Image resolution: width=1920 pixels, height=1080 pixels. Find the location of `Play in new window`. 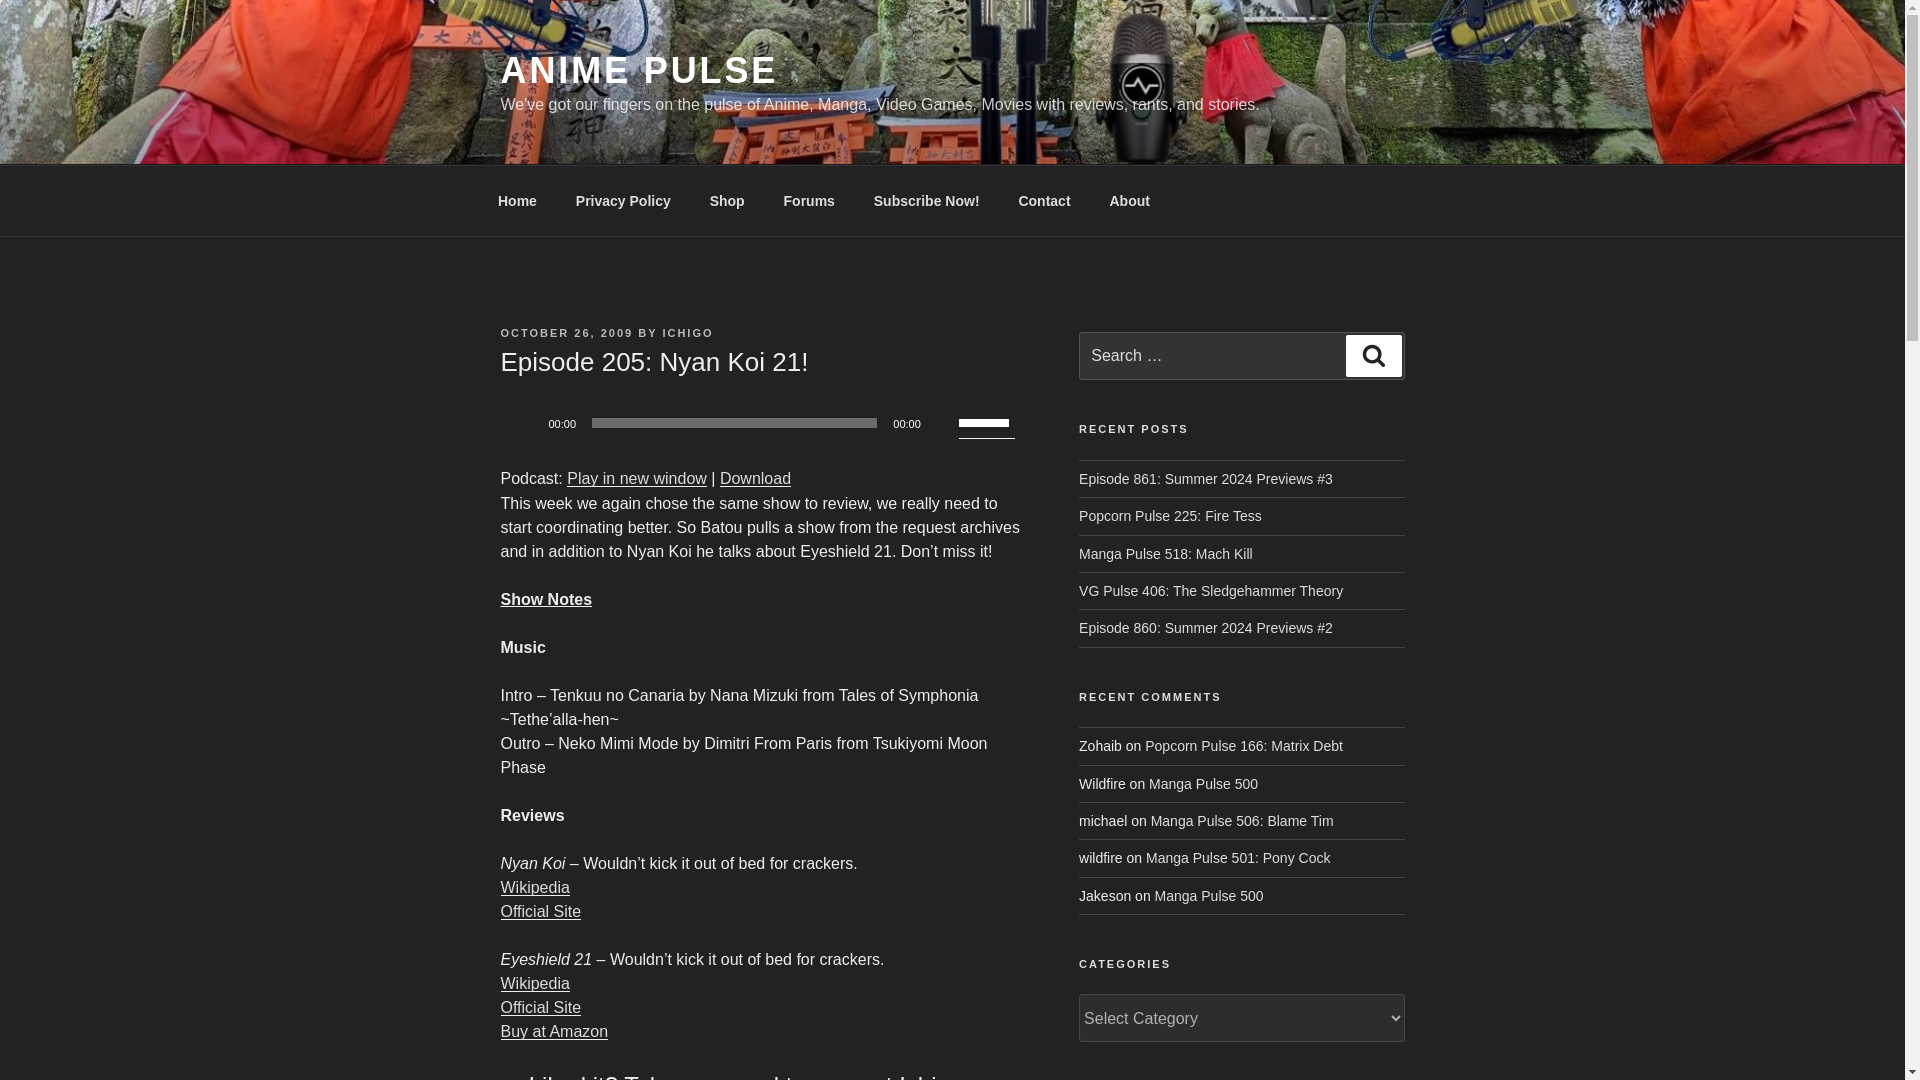

Play in new window is located at coordinates (636, 478).